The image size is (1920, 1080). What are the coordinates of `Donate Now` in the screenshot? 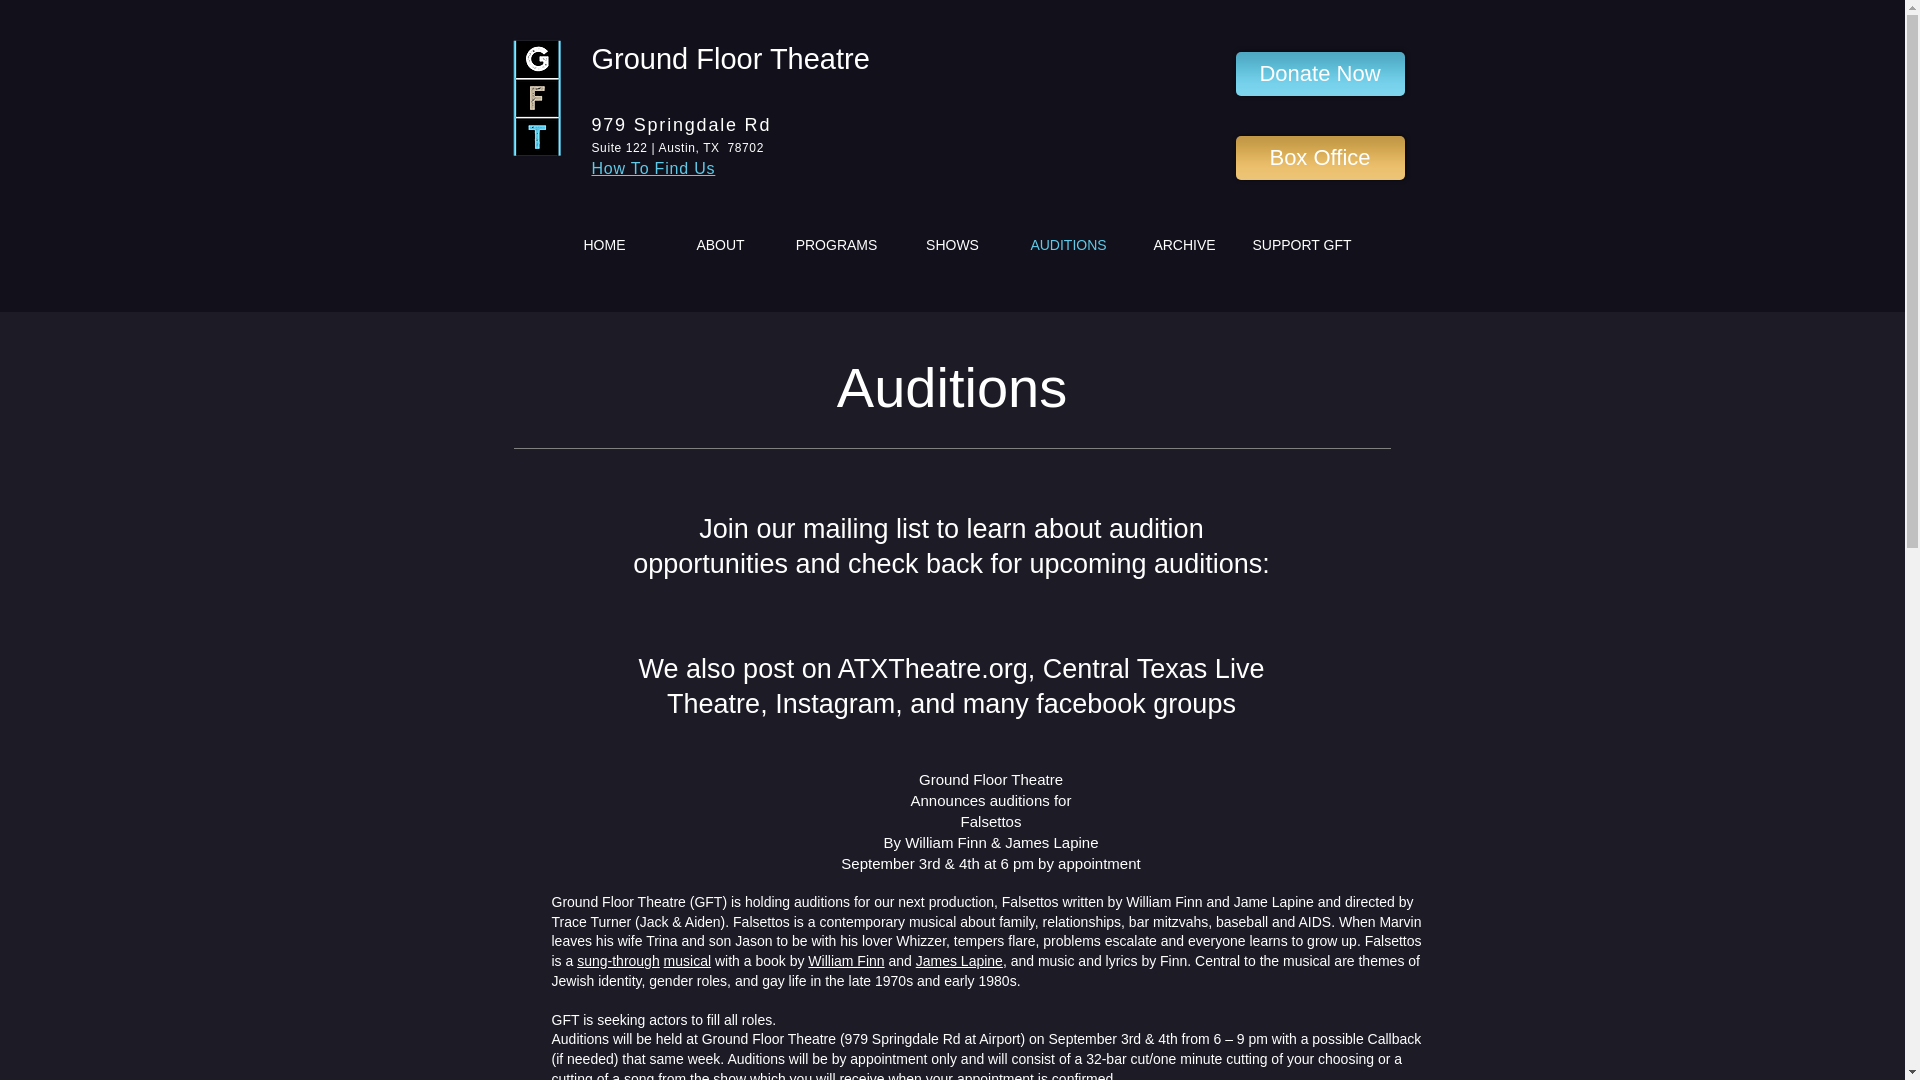 It's located at (1320, 74).